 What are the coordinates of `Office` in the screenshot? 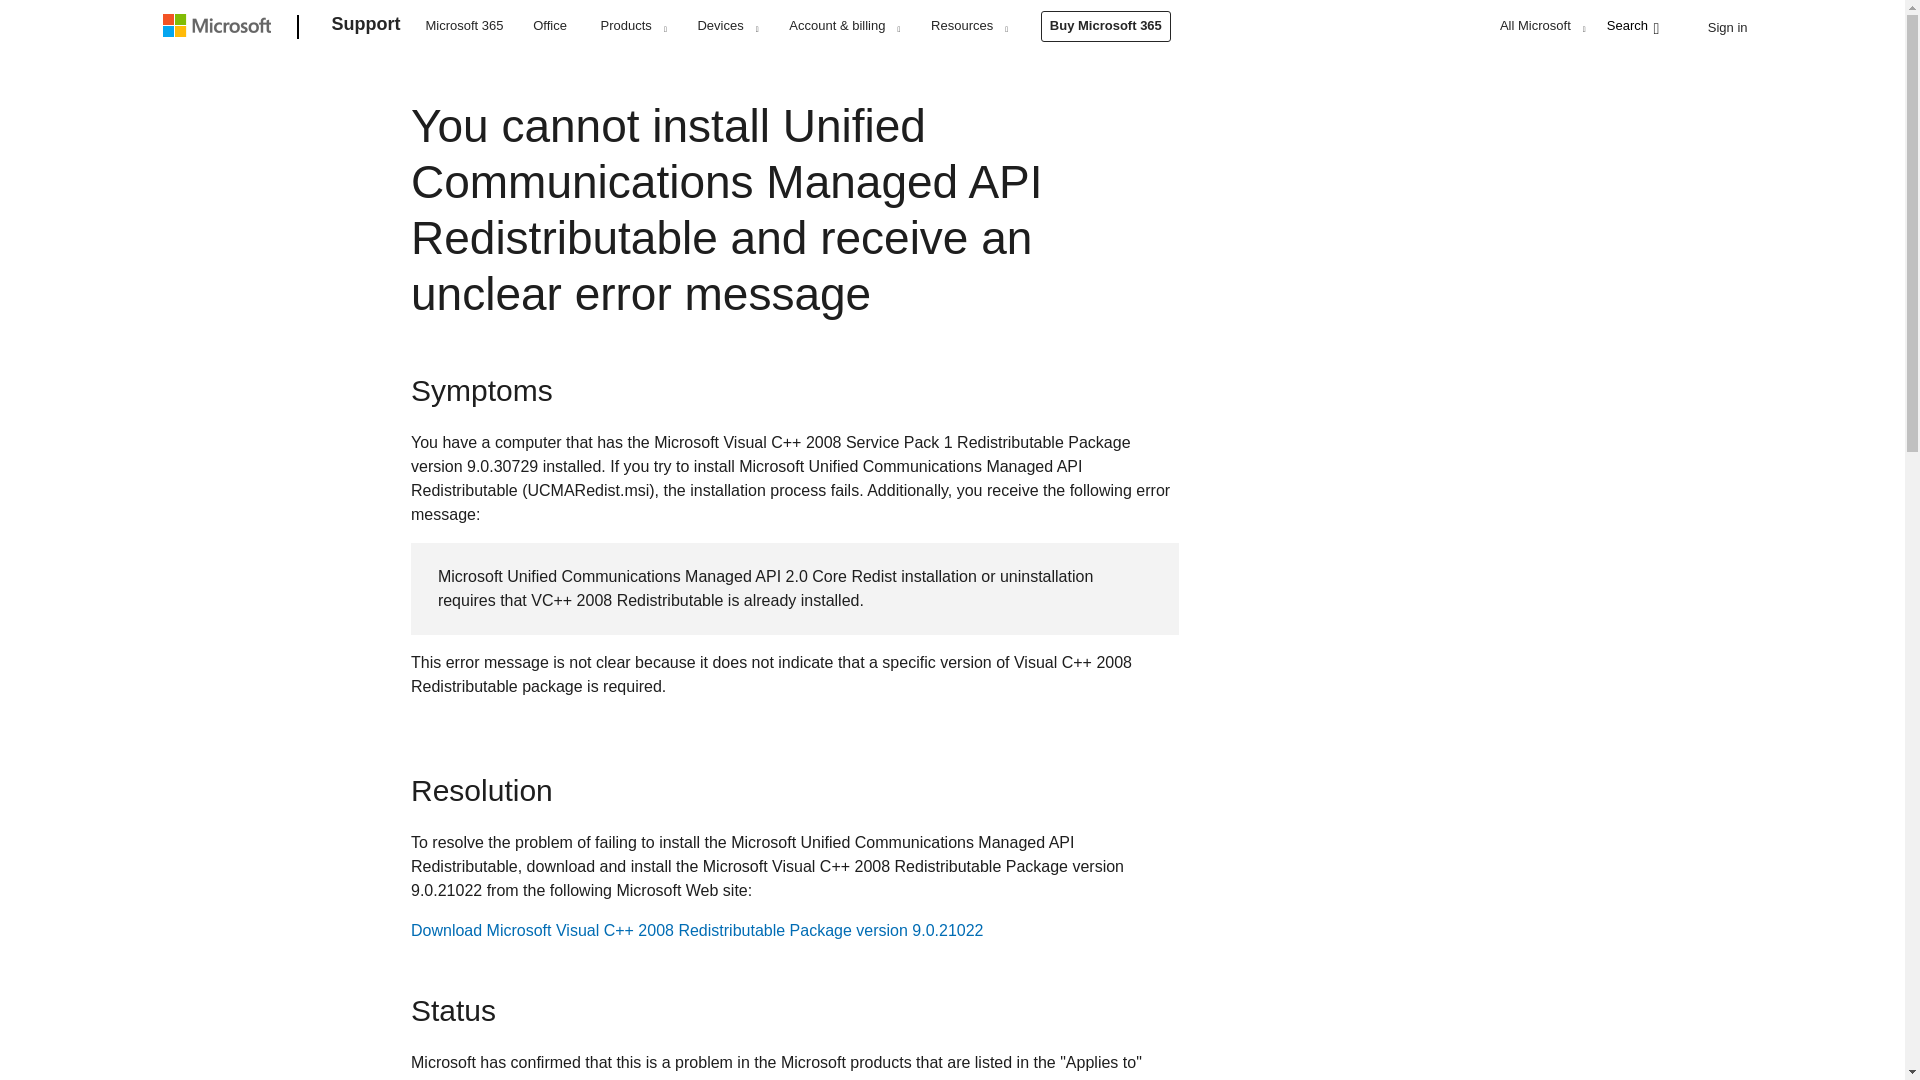 It's located at (550, 24).